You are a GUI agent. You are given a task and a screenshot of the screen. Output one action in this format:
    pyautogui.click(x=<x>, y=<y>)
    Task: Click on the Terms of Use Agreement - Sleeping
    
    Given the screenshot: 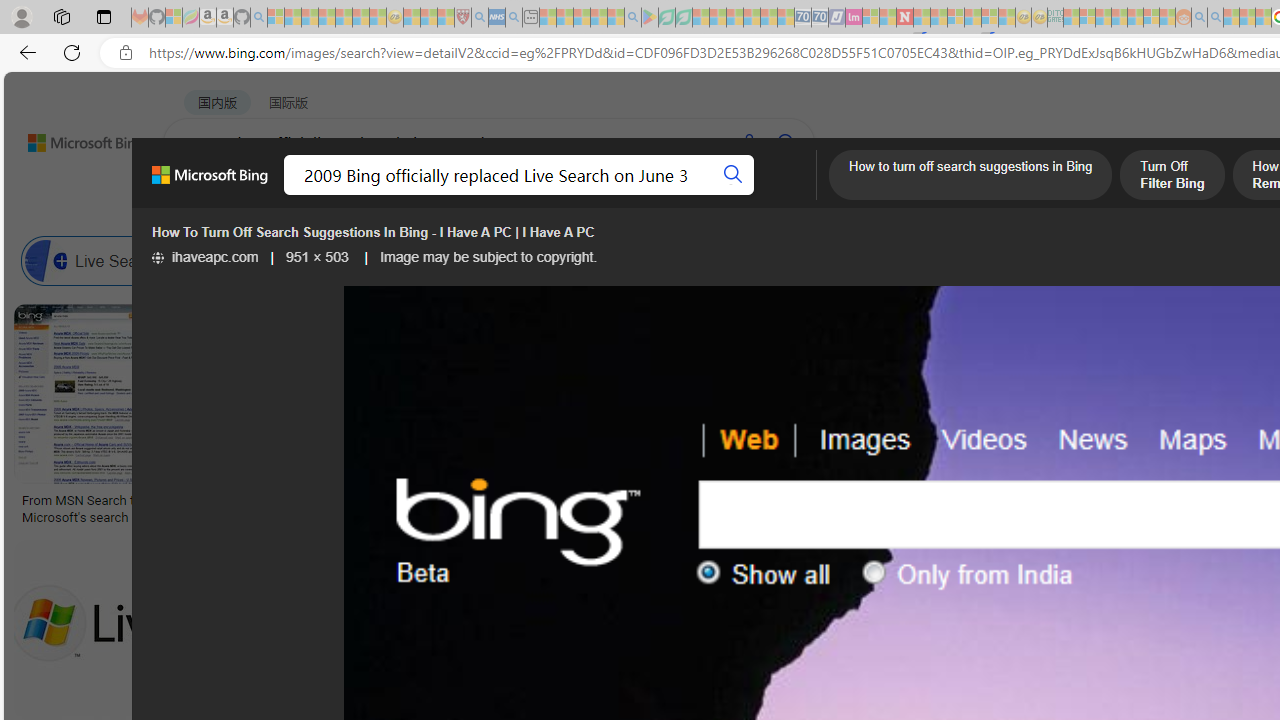 What is the action you would take?
    pyautogui.click(x=666, y=18)
    